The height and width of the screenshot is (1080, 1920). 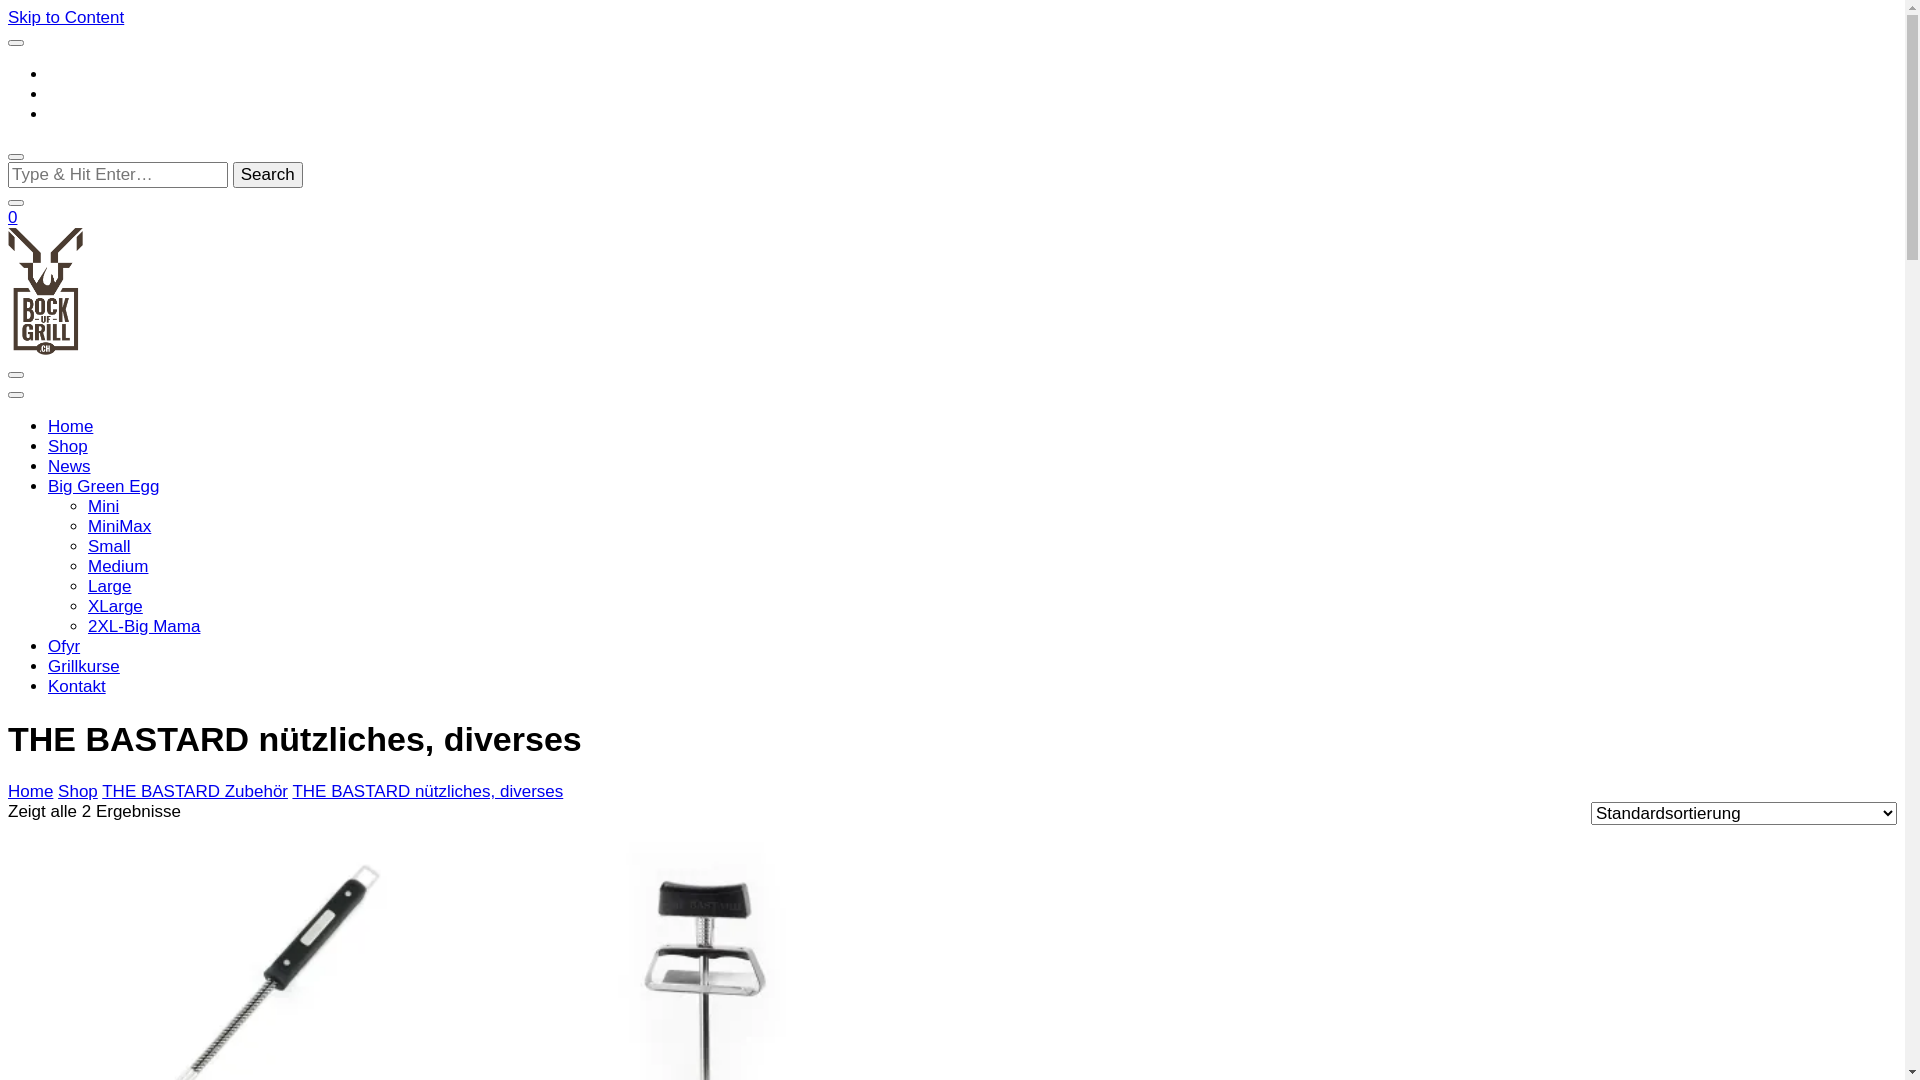 I want to click on News, so click(x=70, y=466).